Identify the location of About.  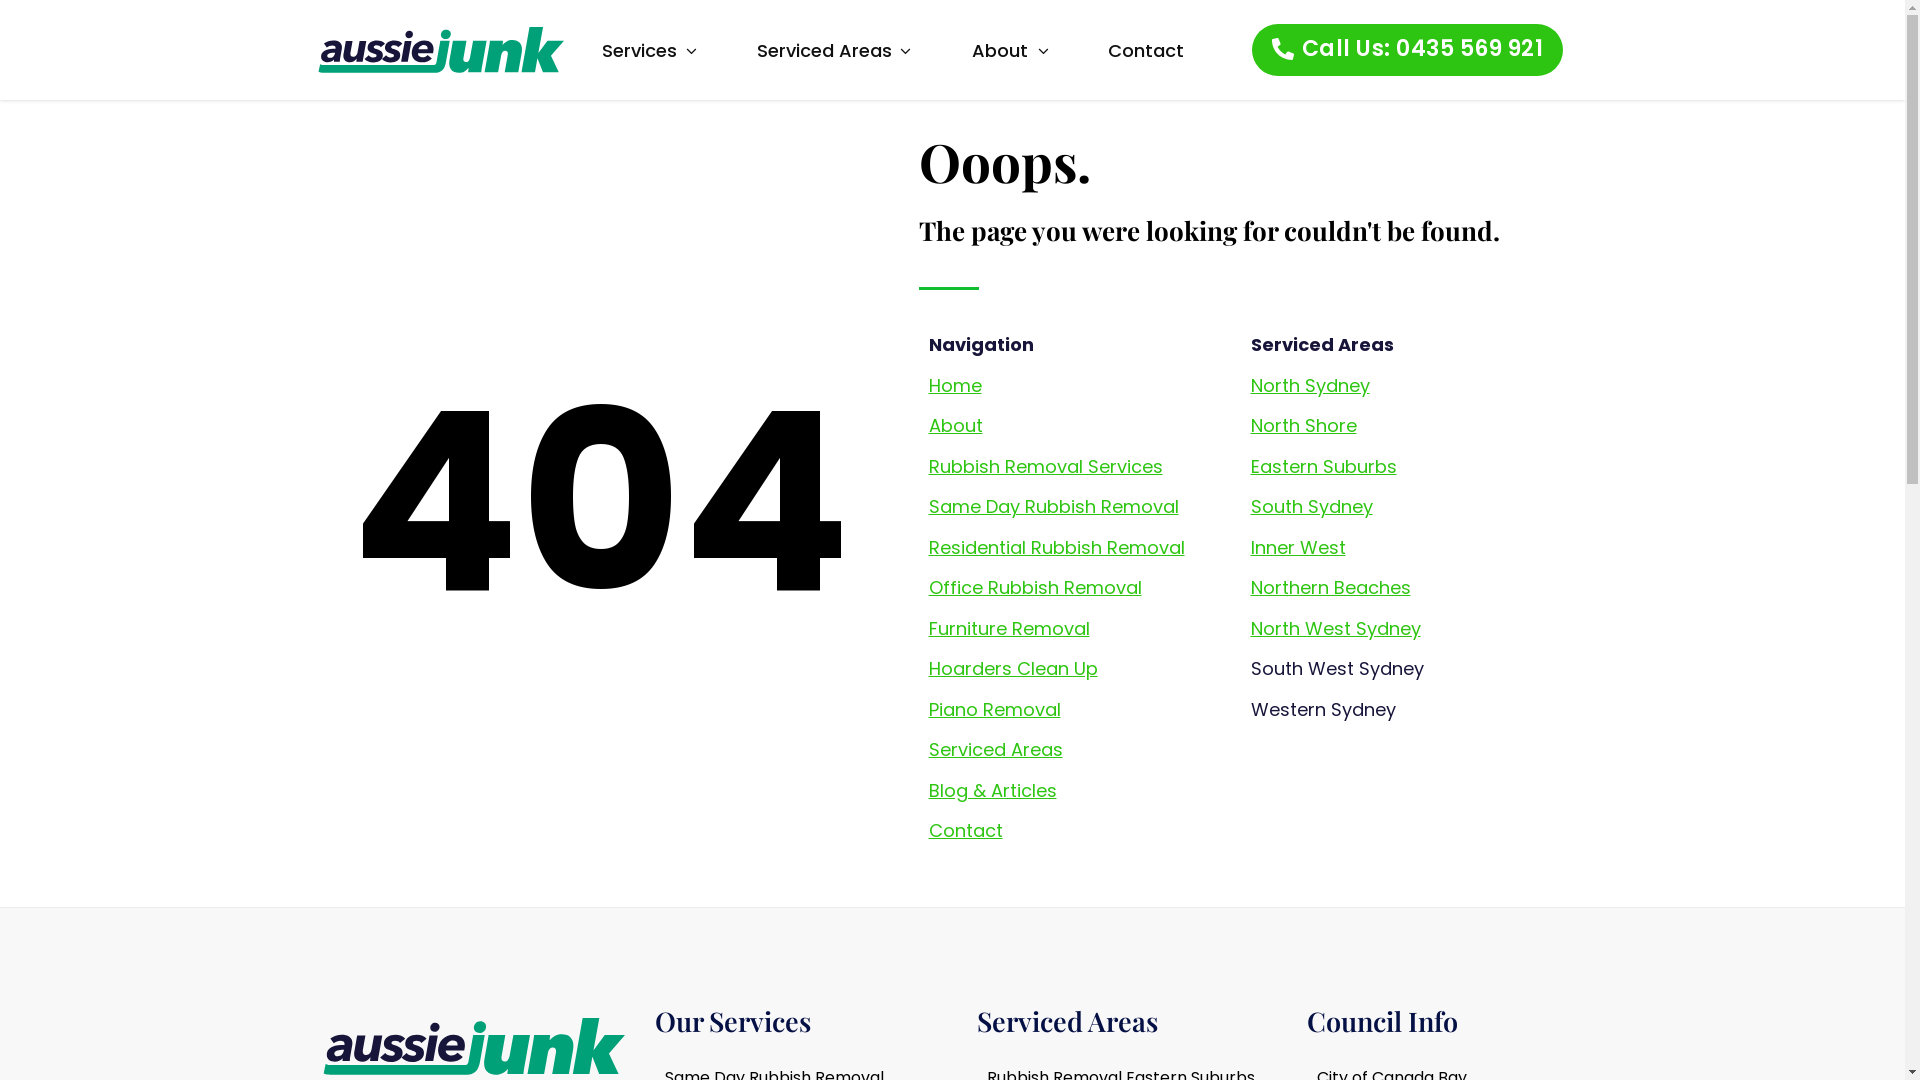
(1003, 50).